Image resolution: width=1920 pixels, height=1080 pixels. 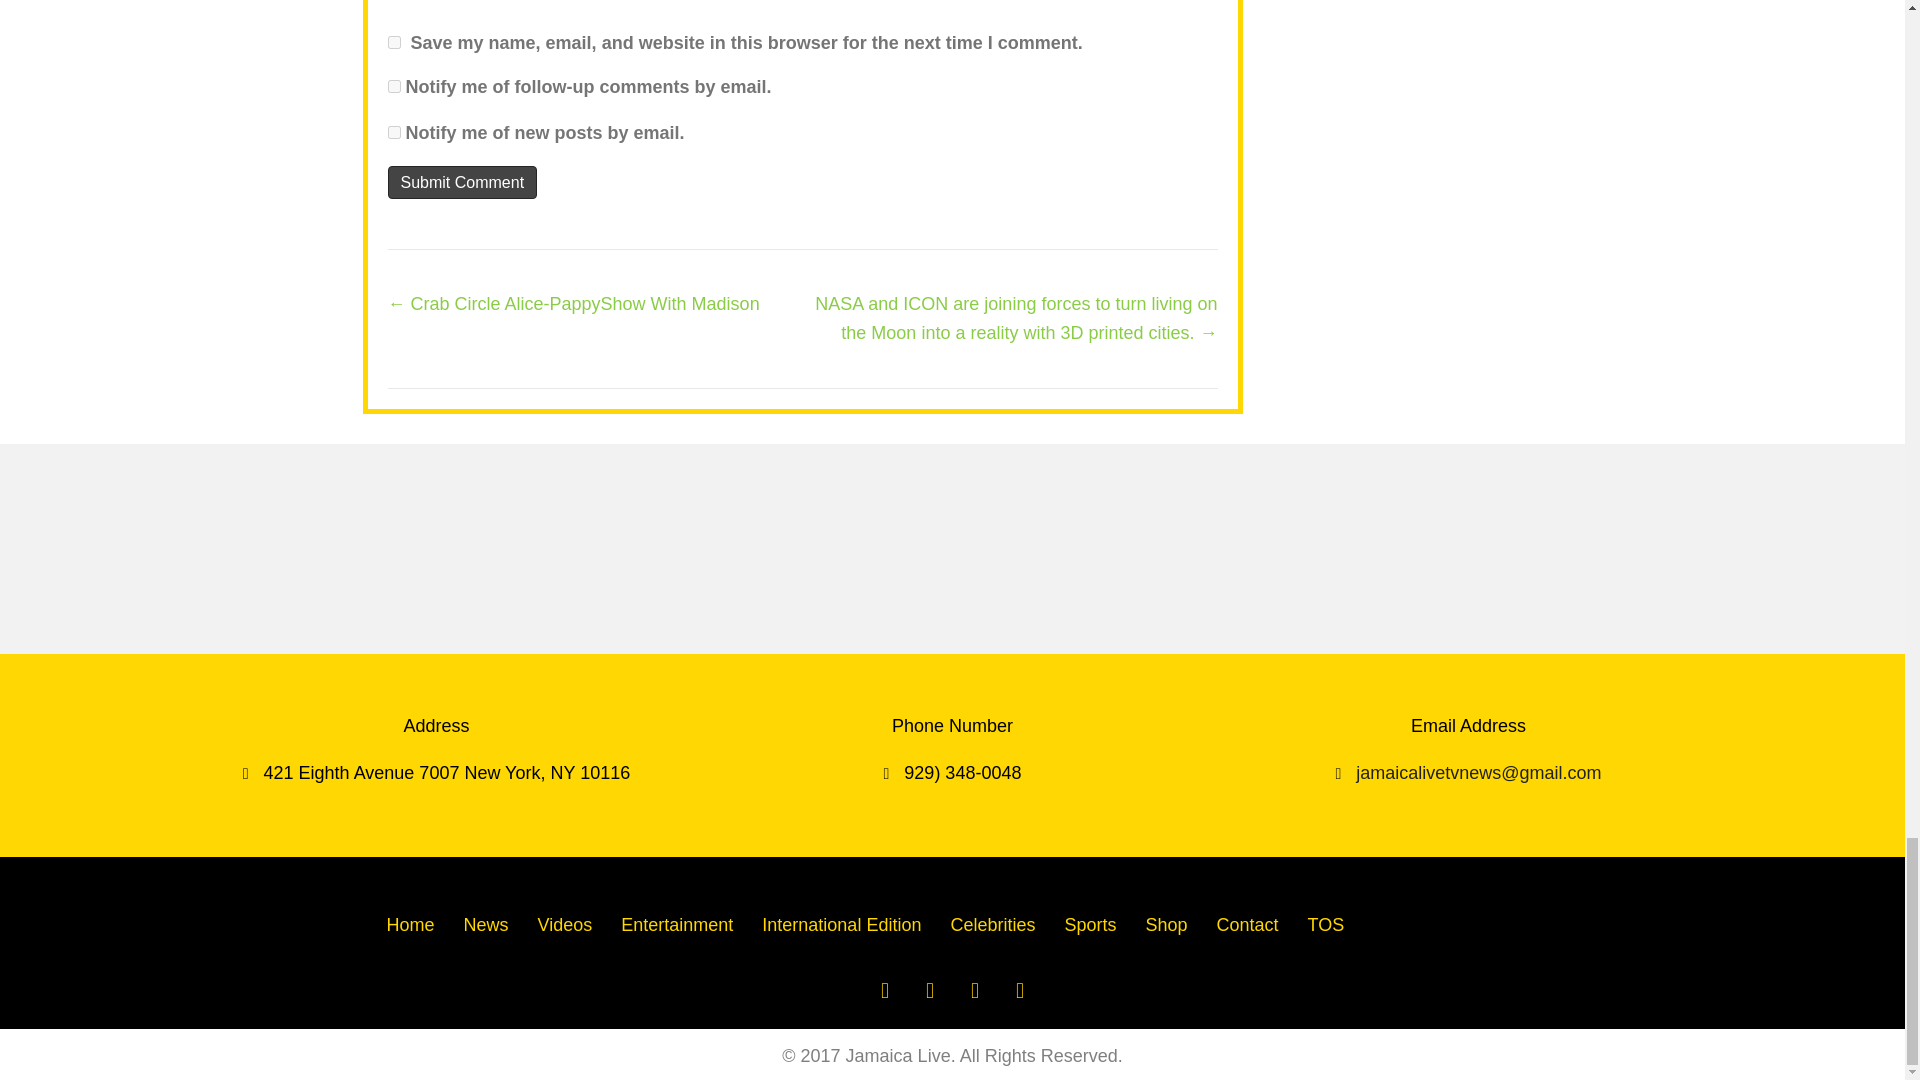 What do you see at coordinates (462, 182) in the screenshot?
I see `Submit Comment` at bounding box center [462, 182].